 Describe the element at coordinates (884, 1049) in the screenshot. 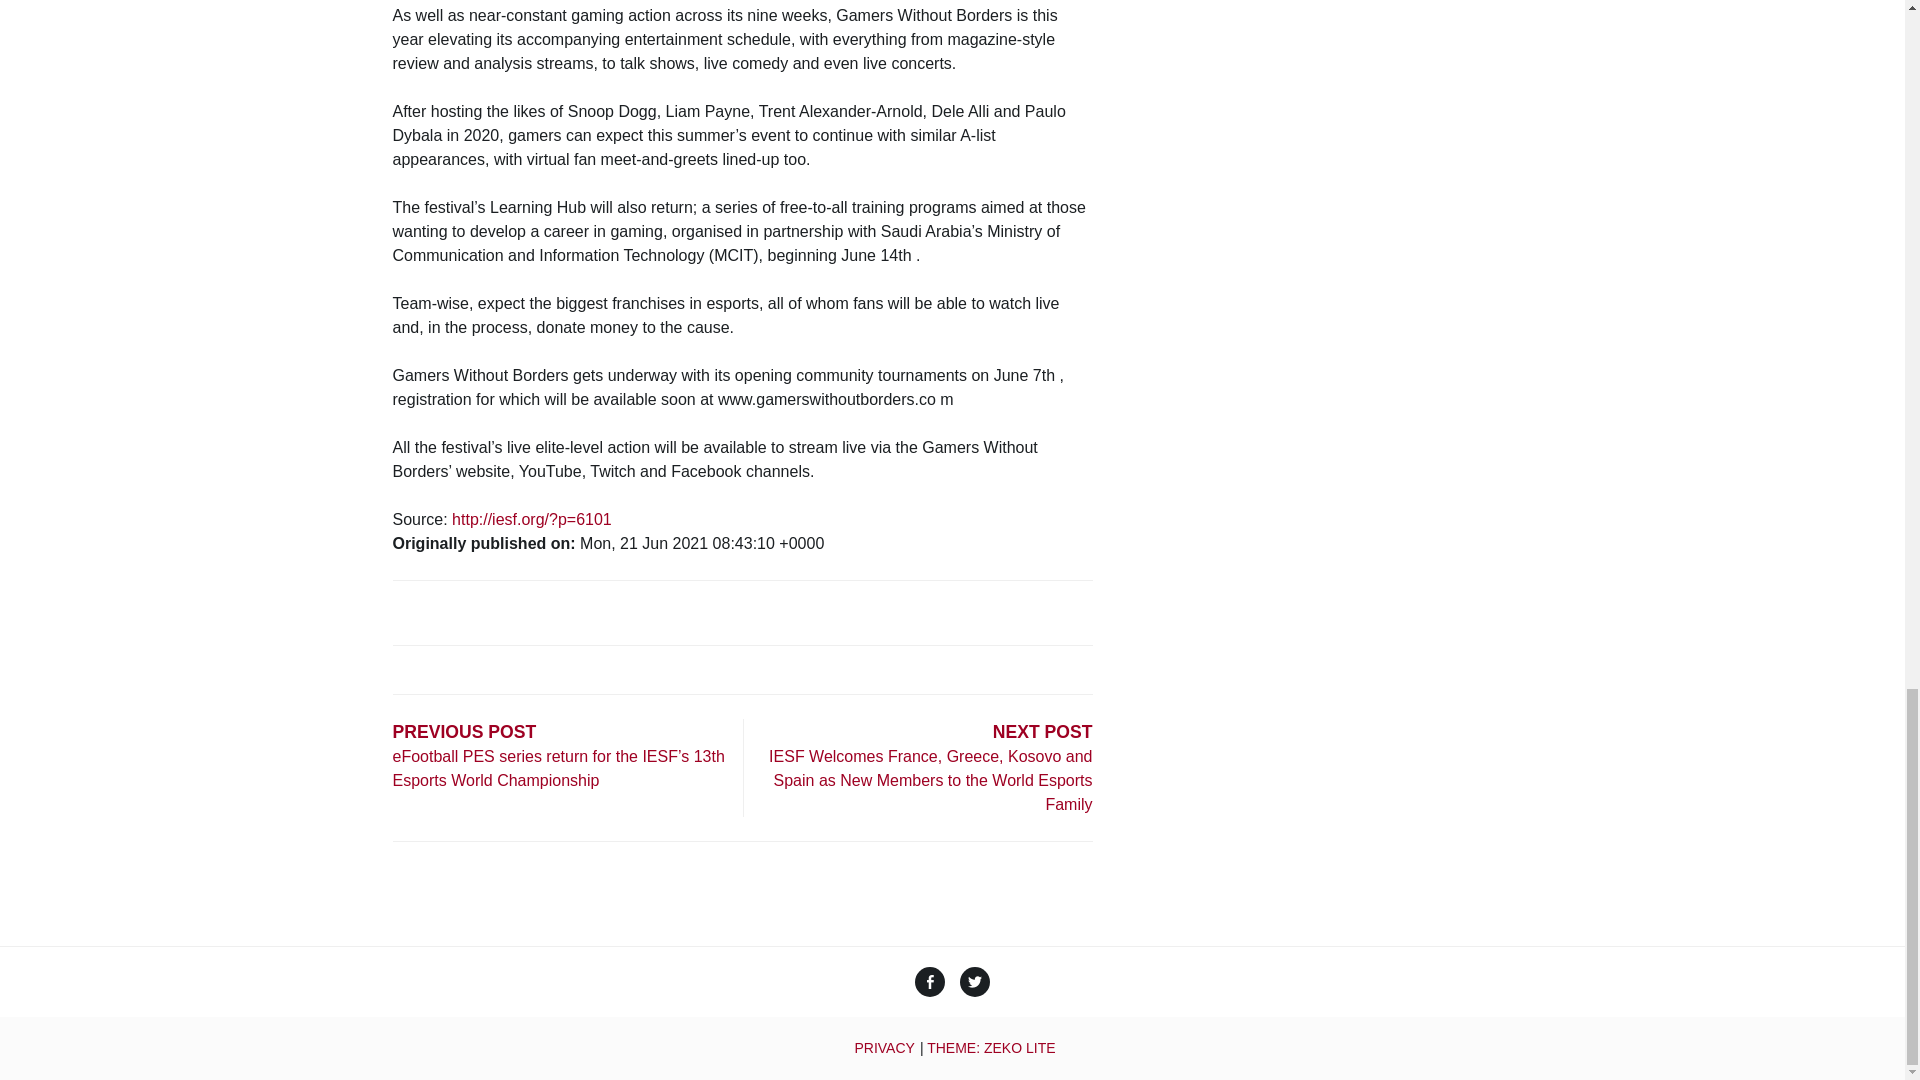

I see `PRIVACY` at that location.